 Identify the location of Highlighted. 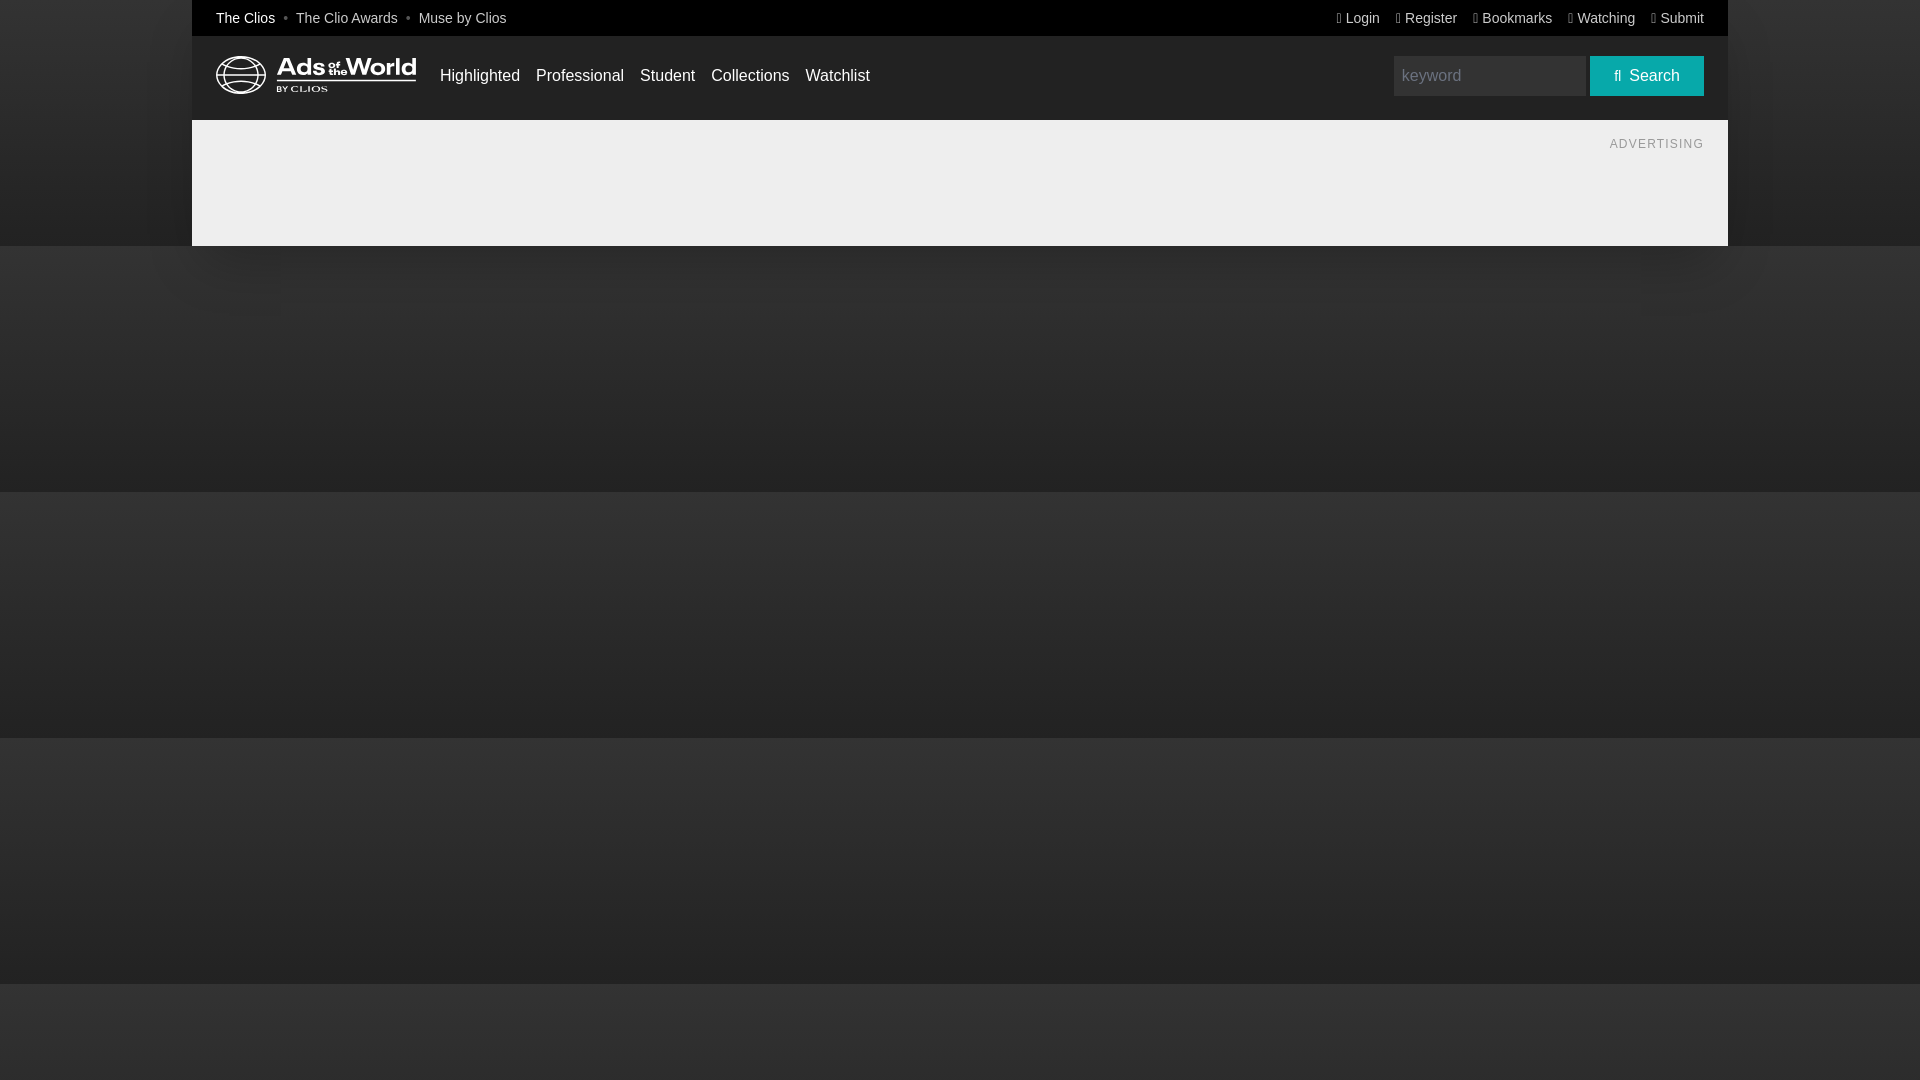
(480, 75).